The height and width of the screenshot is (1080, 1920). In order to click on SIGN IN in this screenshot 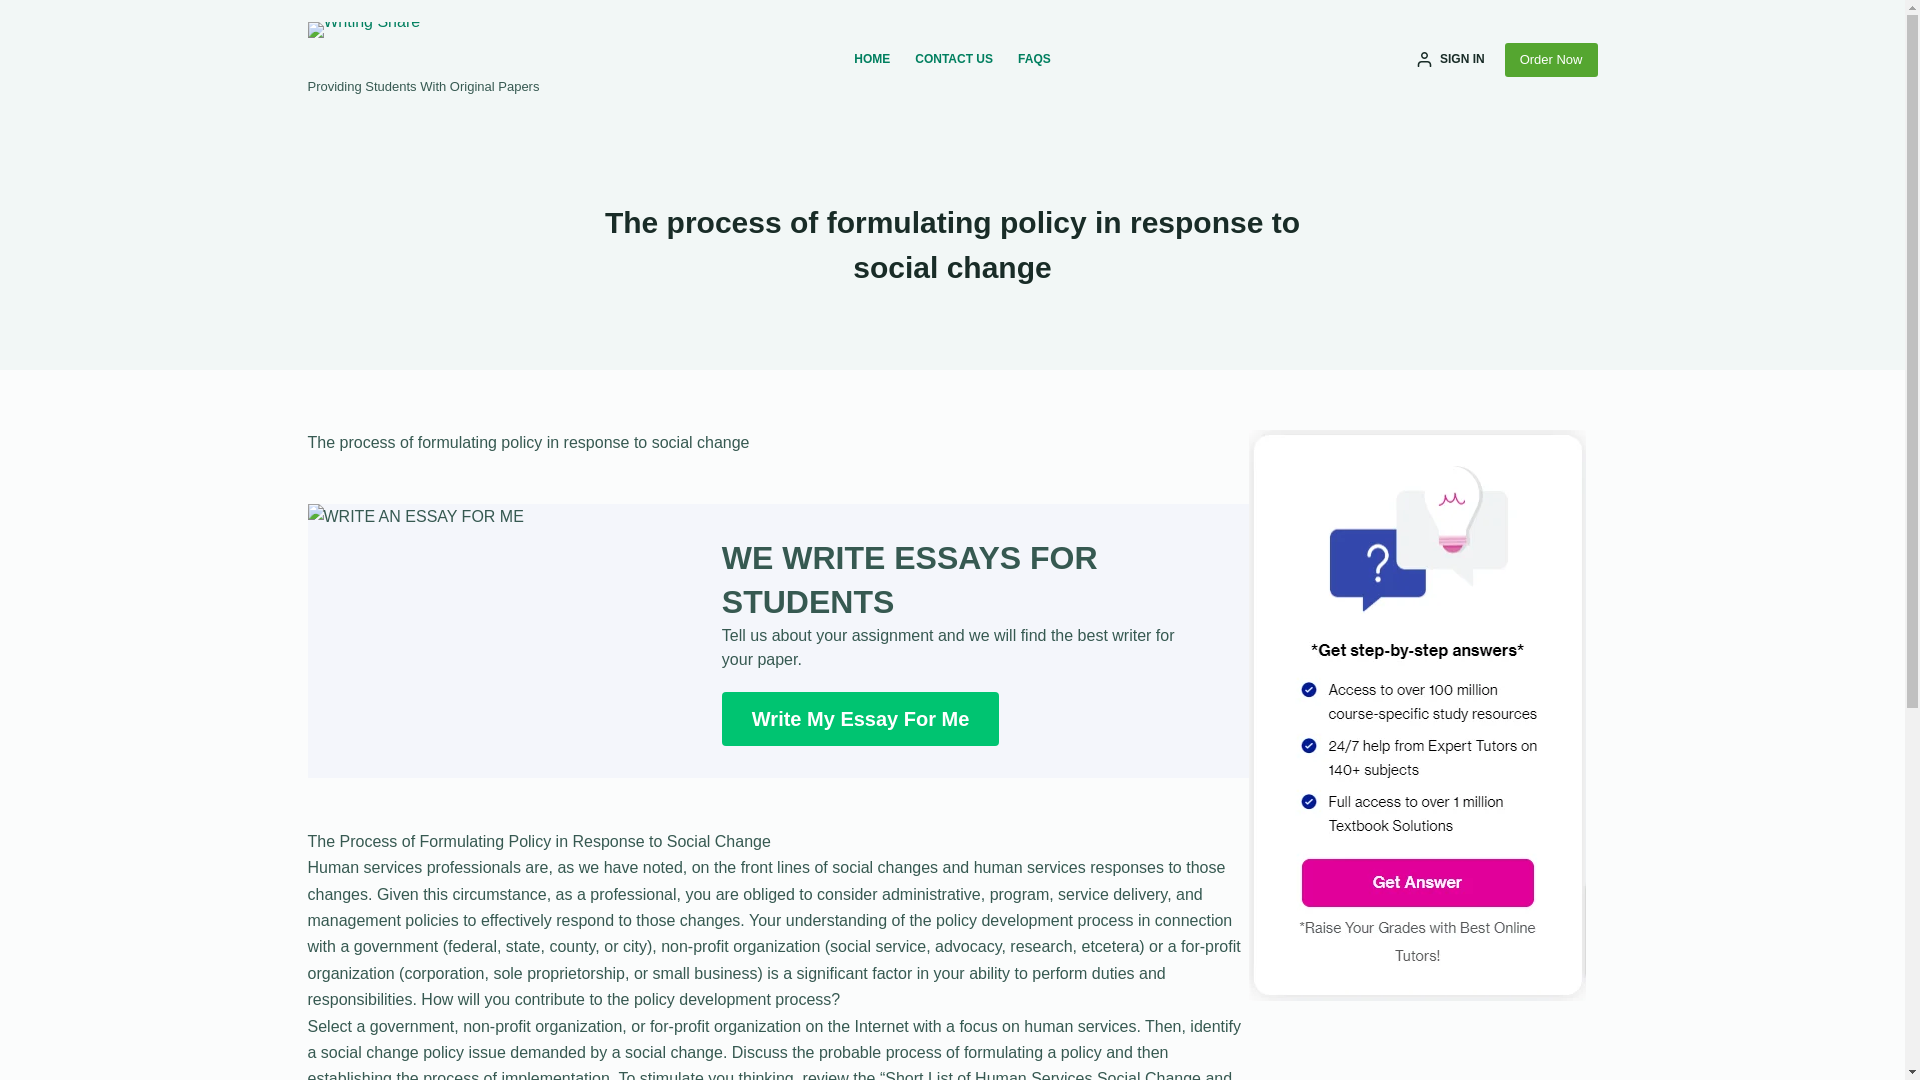, I will do `click(1450, 60)`.